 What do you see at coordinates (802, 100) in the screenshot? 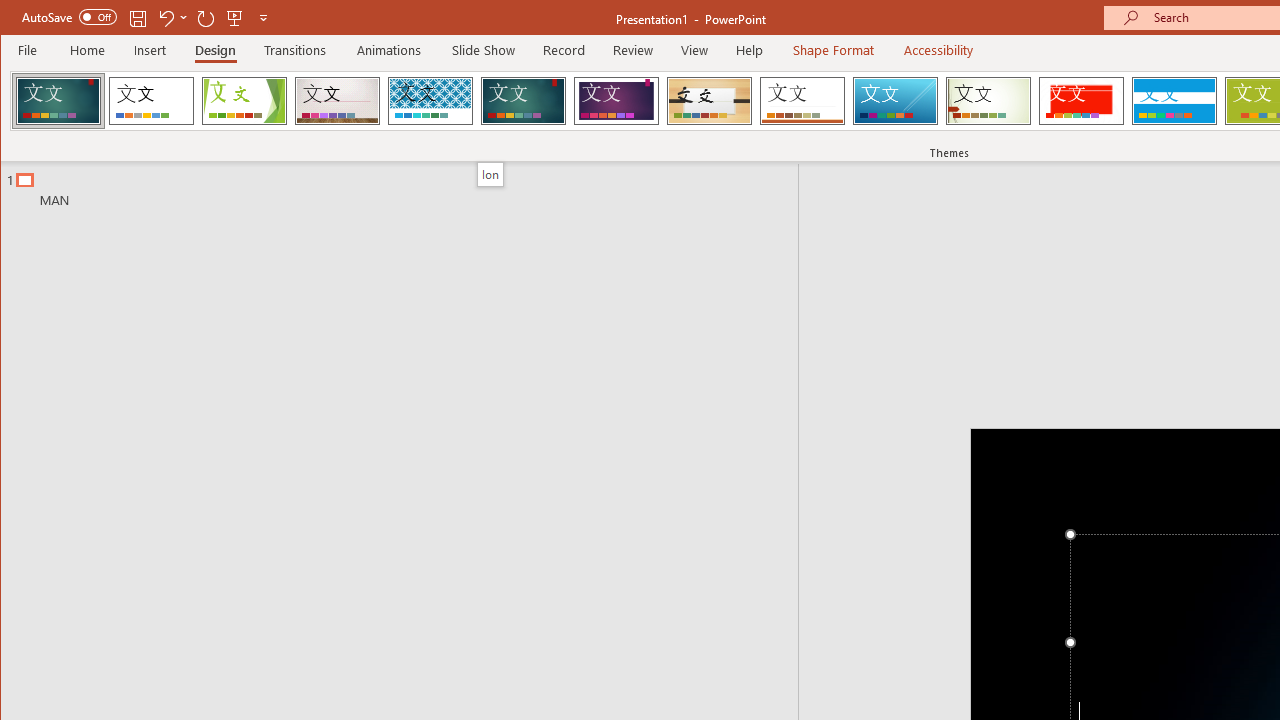
I see `Retrospect` at bounding box center [802, 100].